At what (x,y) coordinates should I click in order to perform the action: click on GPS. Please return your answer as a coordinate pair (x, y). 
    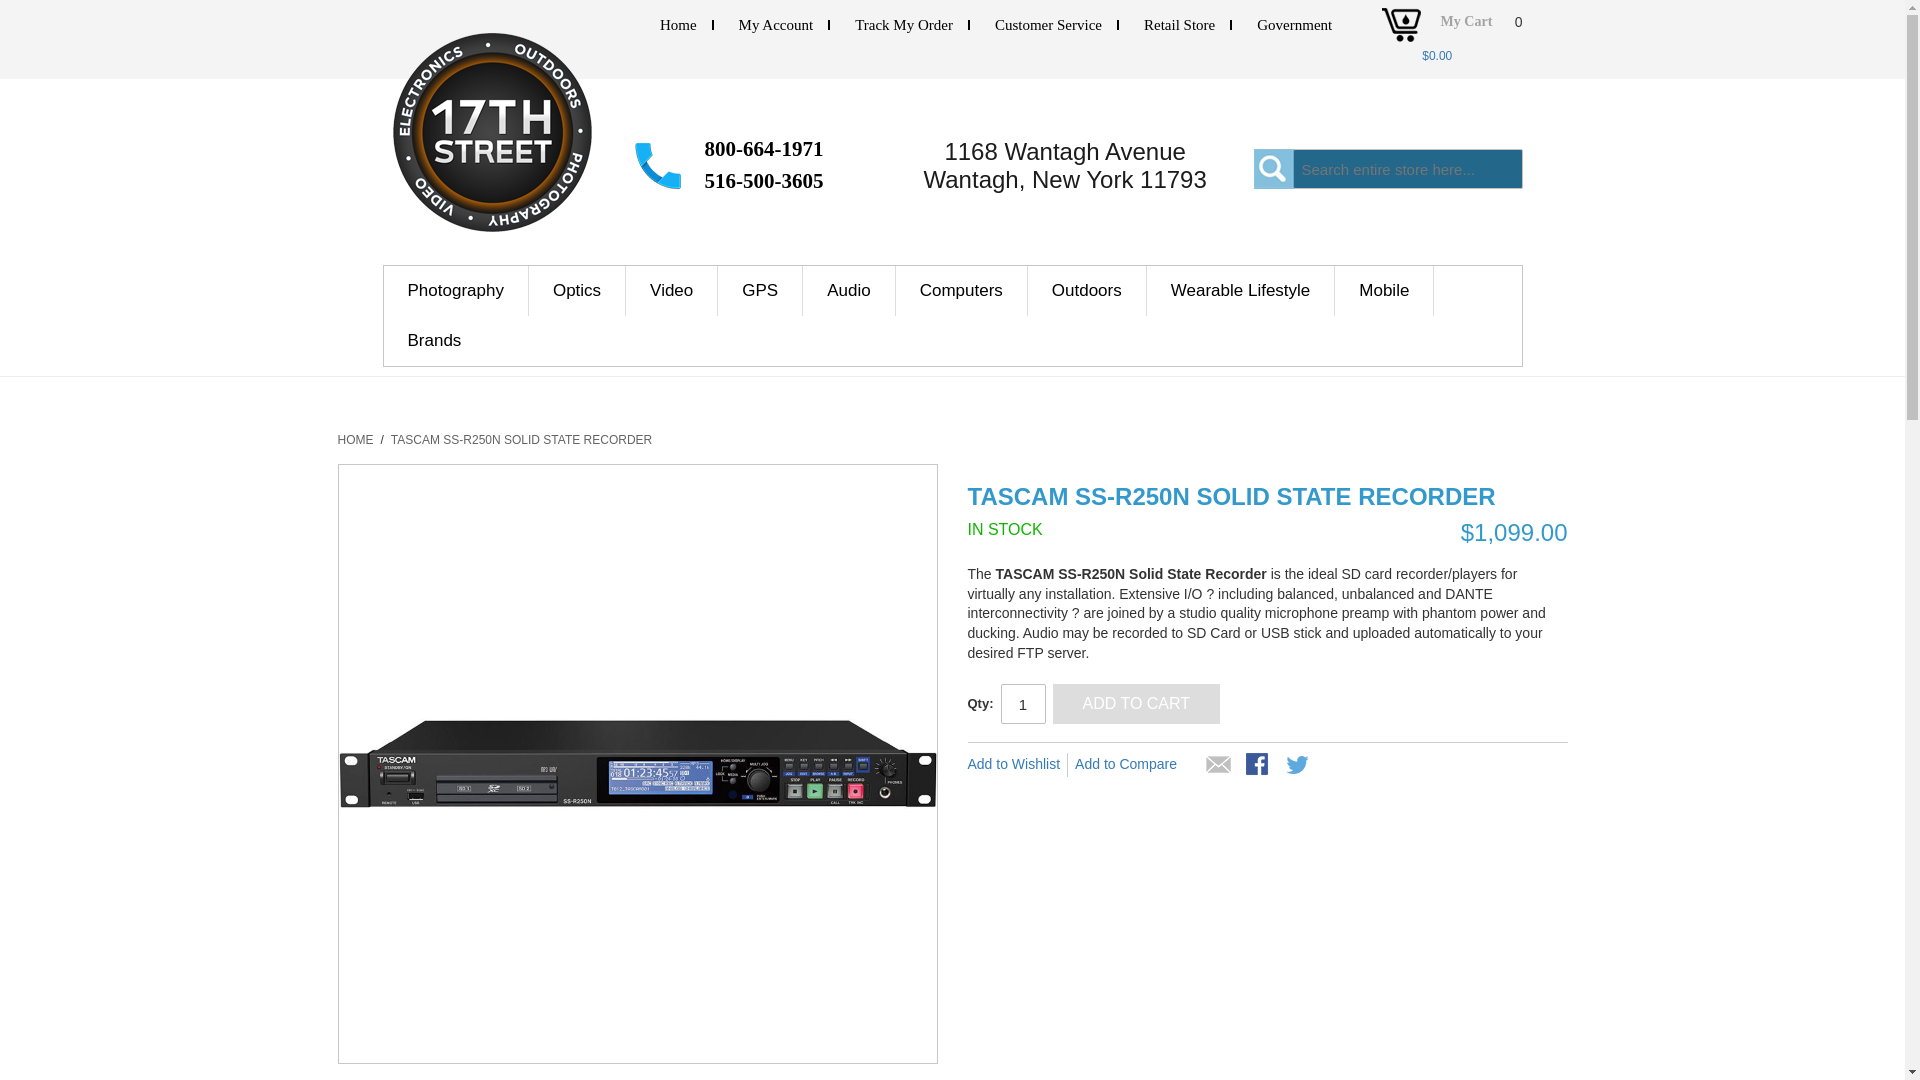
    Looking at the image, I should click on (760, 290).